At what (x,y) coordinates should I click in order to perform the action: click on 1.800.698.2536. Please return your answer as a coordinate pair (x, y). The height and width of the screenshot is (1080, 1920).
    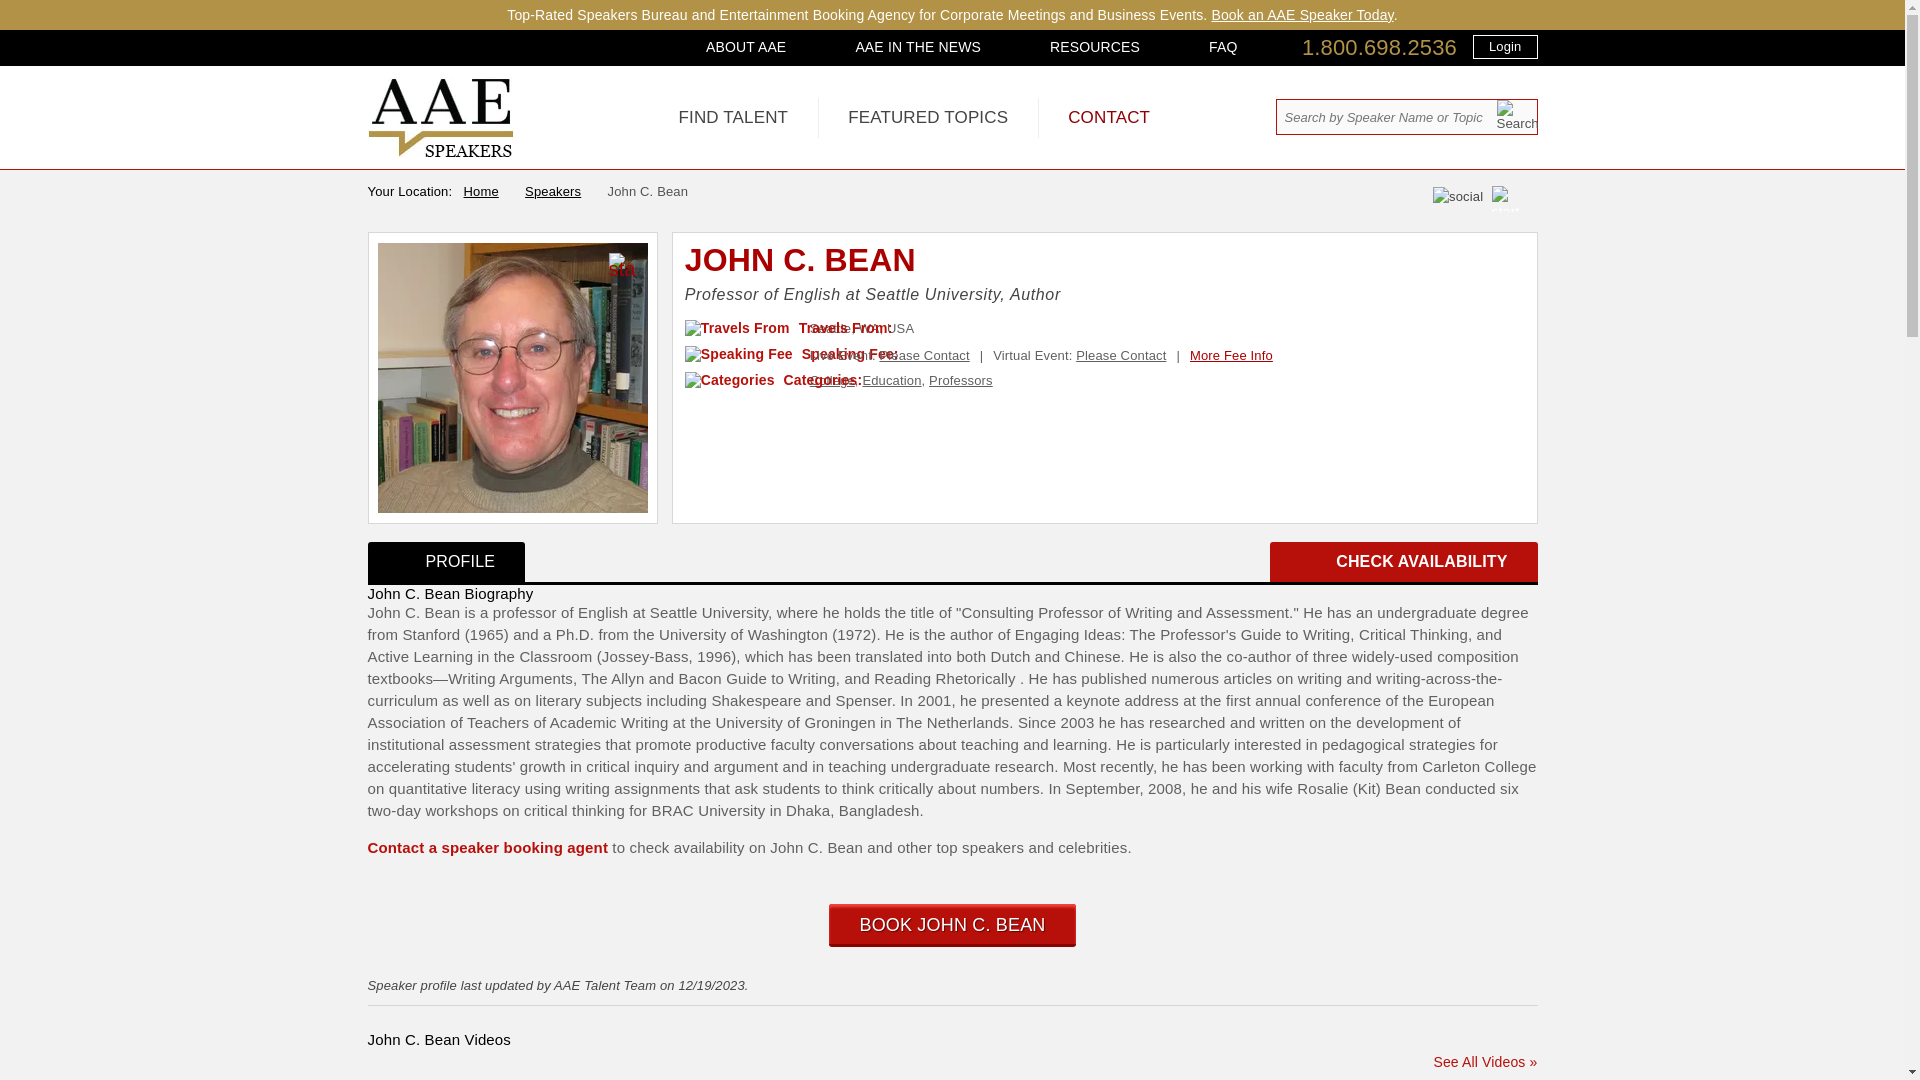
    Looking at the image, I should click on (1379, 48).